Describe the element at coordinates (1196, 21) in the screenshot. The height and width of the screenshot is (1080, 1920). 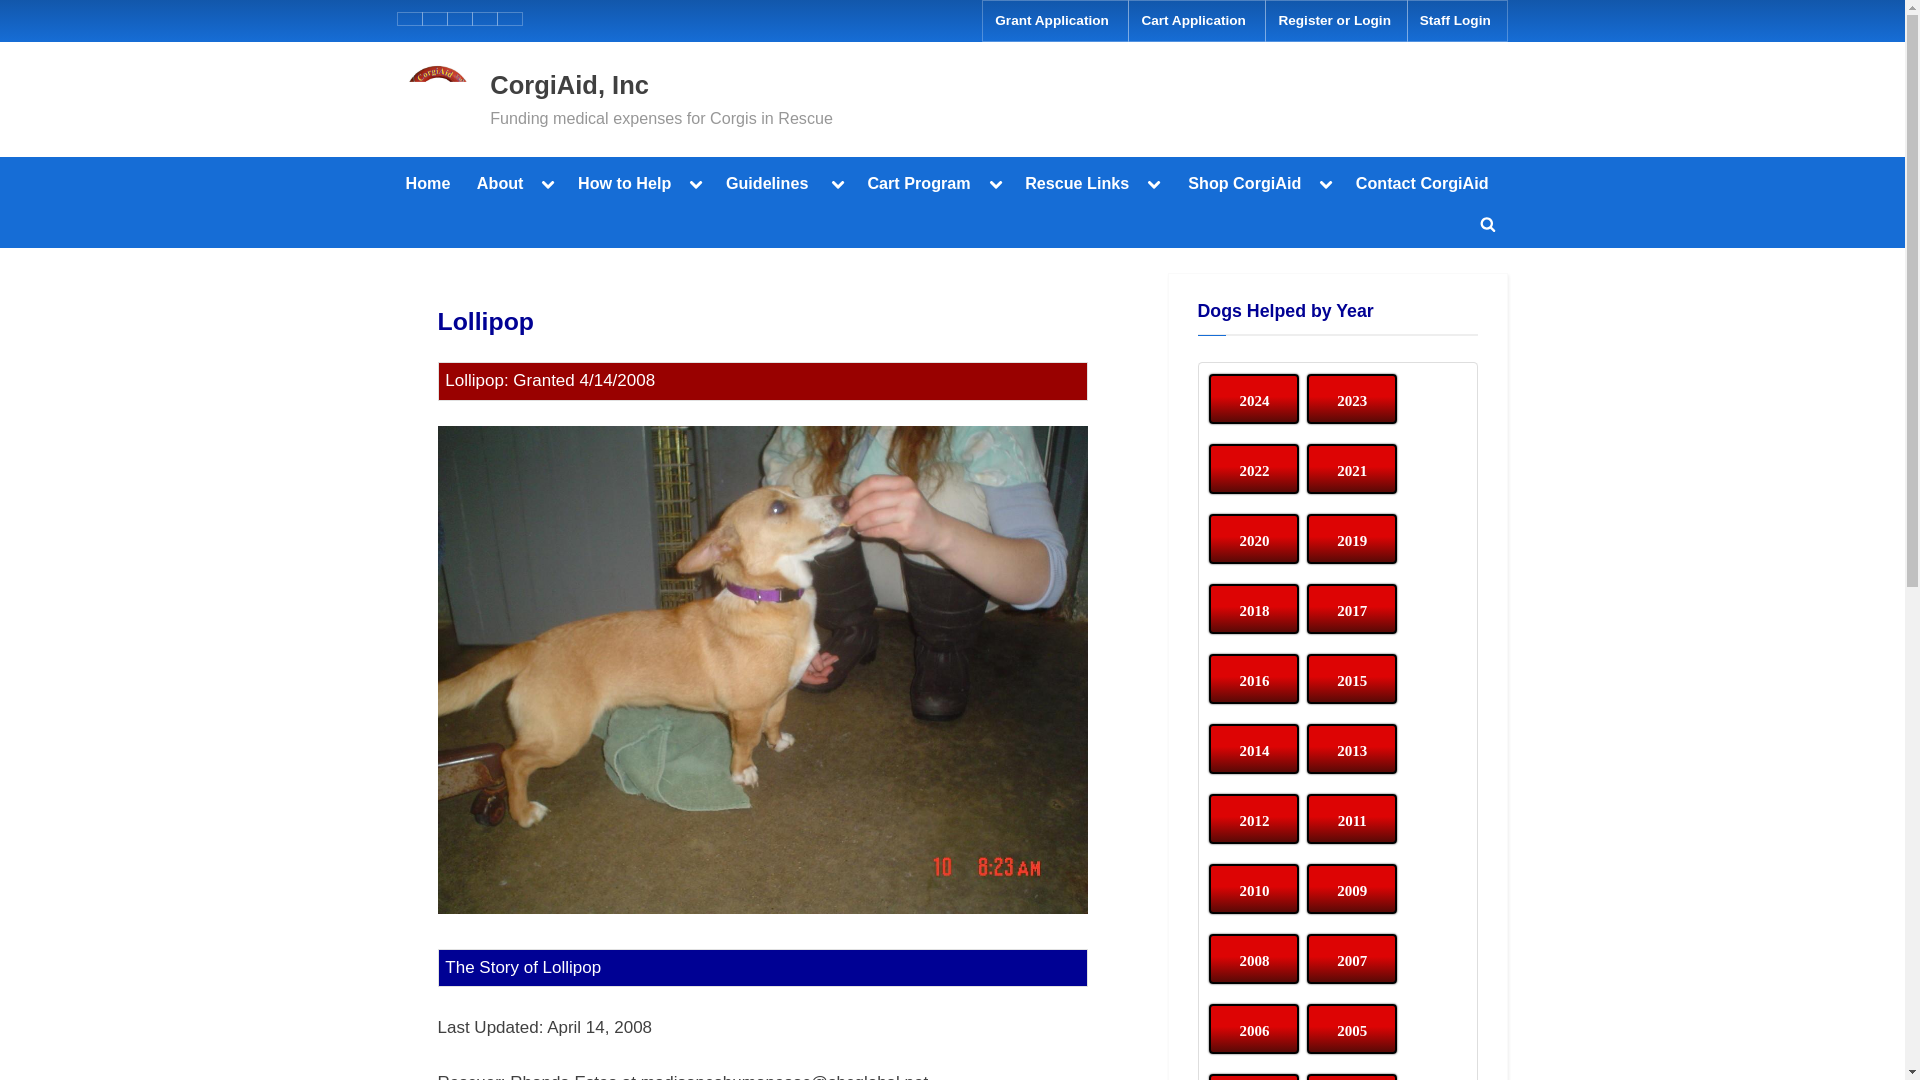
I see `Cart Application  ` at that location.